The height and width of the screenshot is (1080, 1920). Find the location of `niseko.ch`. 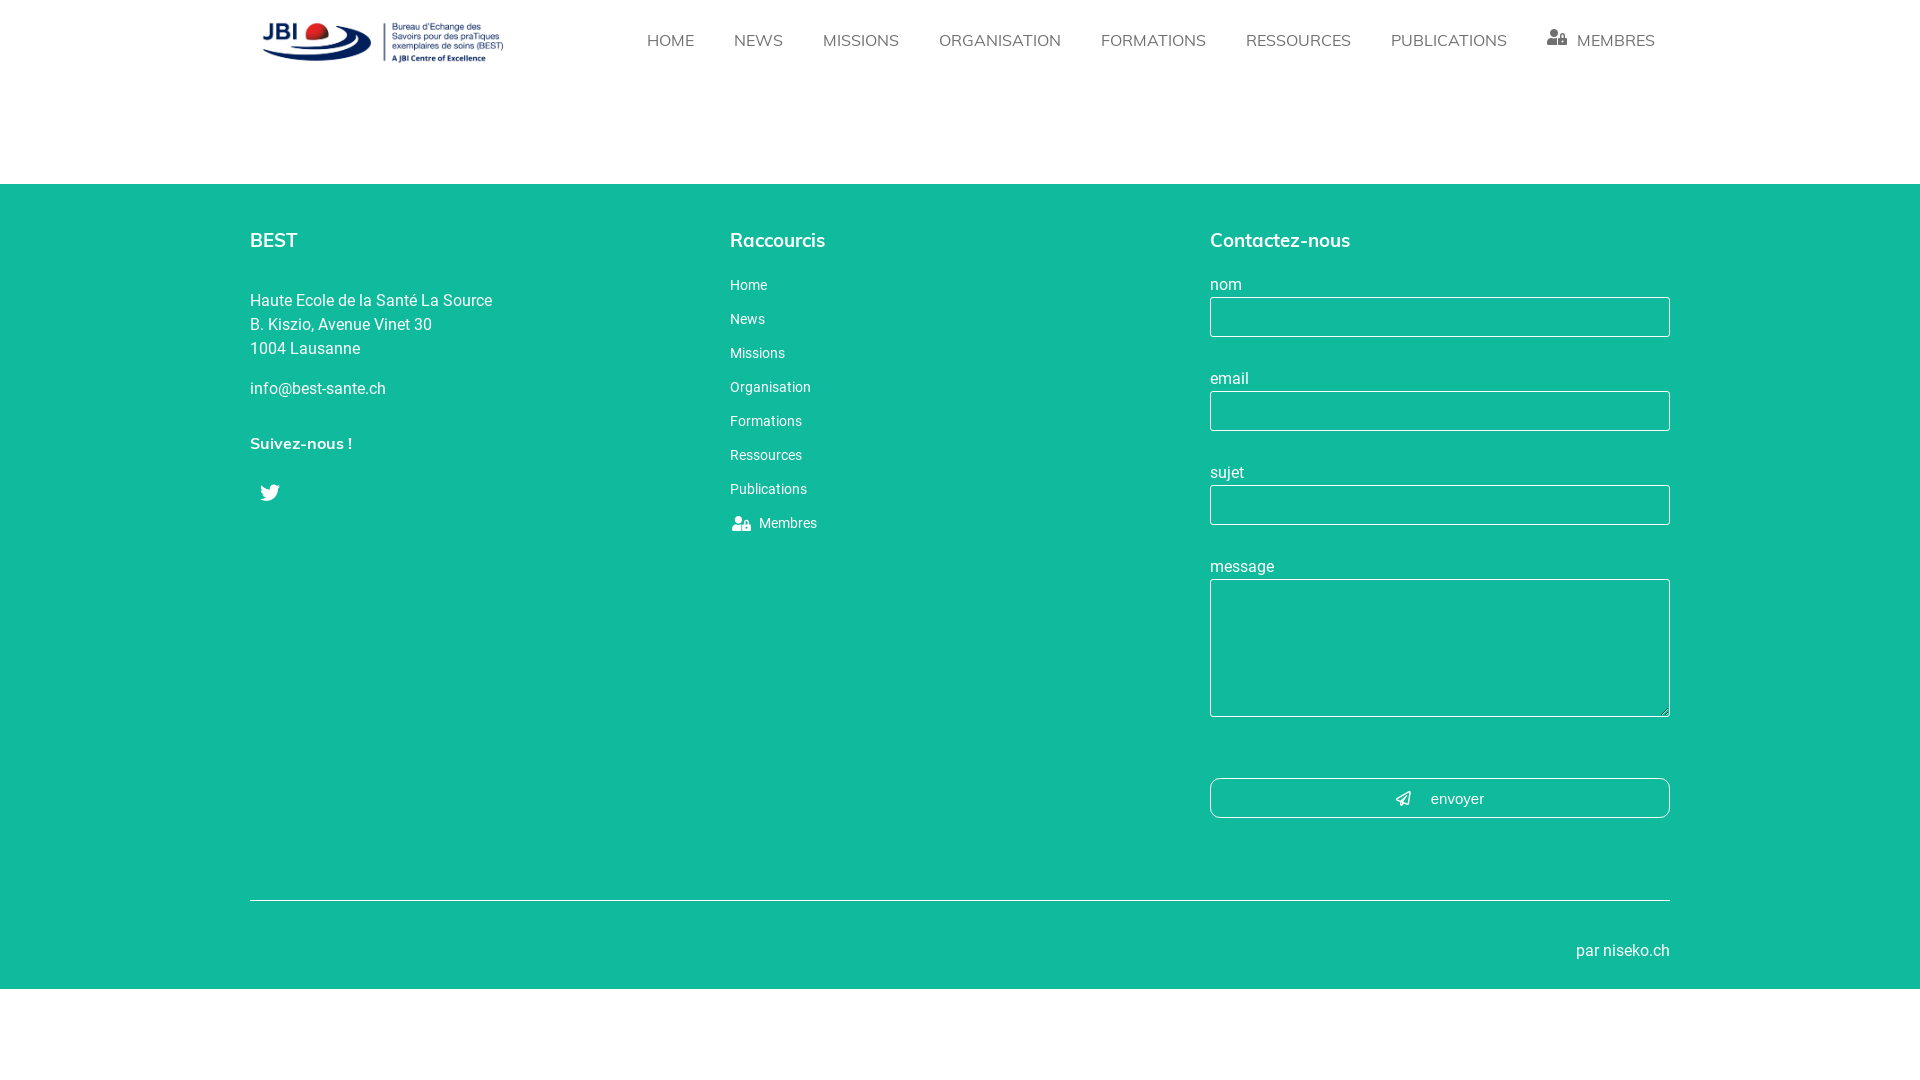

niseko.ch is located at coordinates (1636, 950).